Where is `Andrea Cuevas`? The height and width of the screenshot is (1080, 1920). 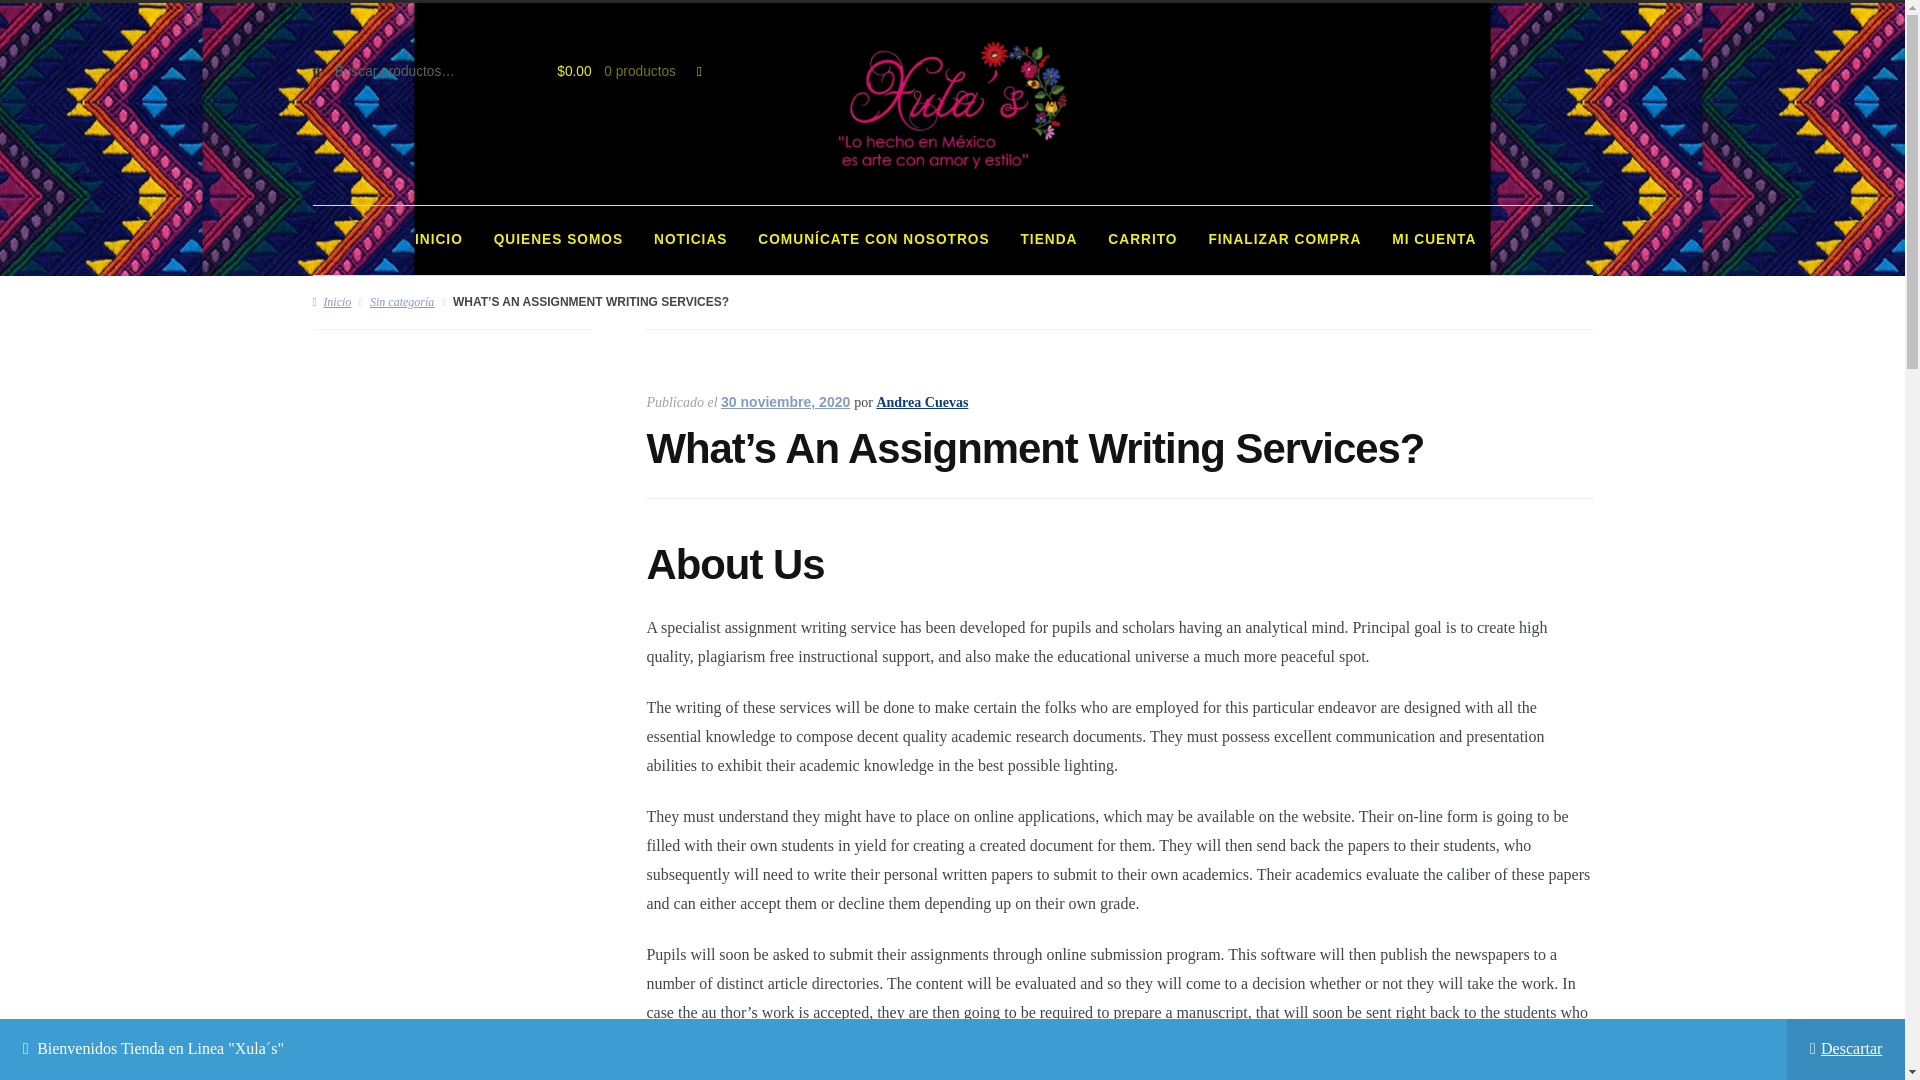
Andrea Cuevas is located at coordinates (921, 402).